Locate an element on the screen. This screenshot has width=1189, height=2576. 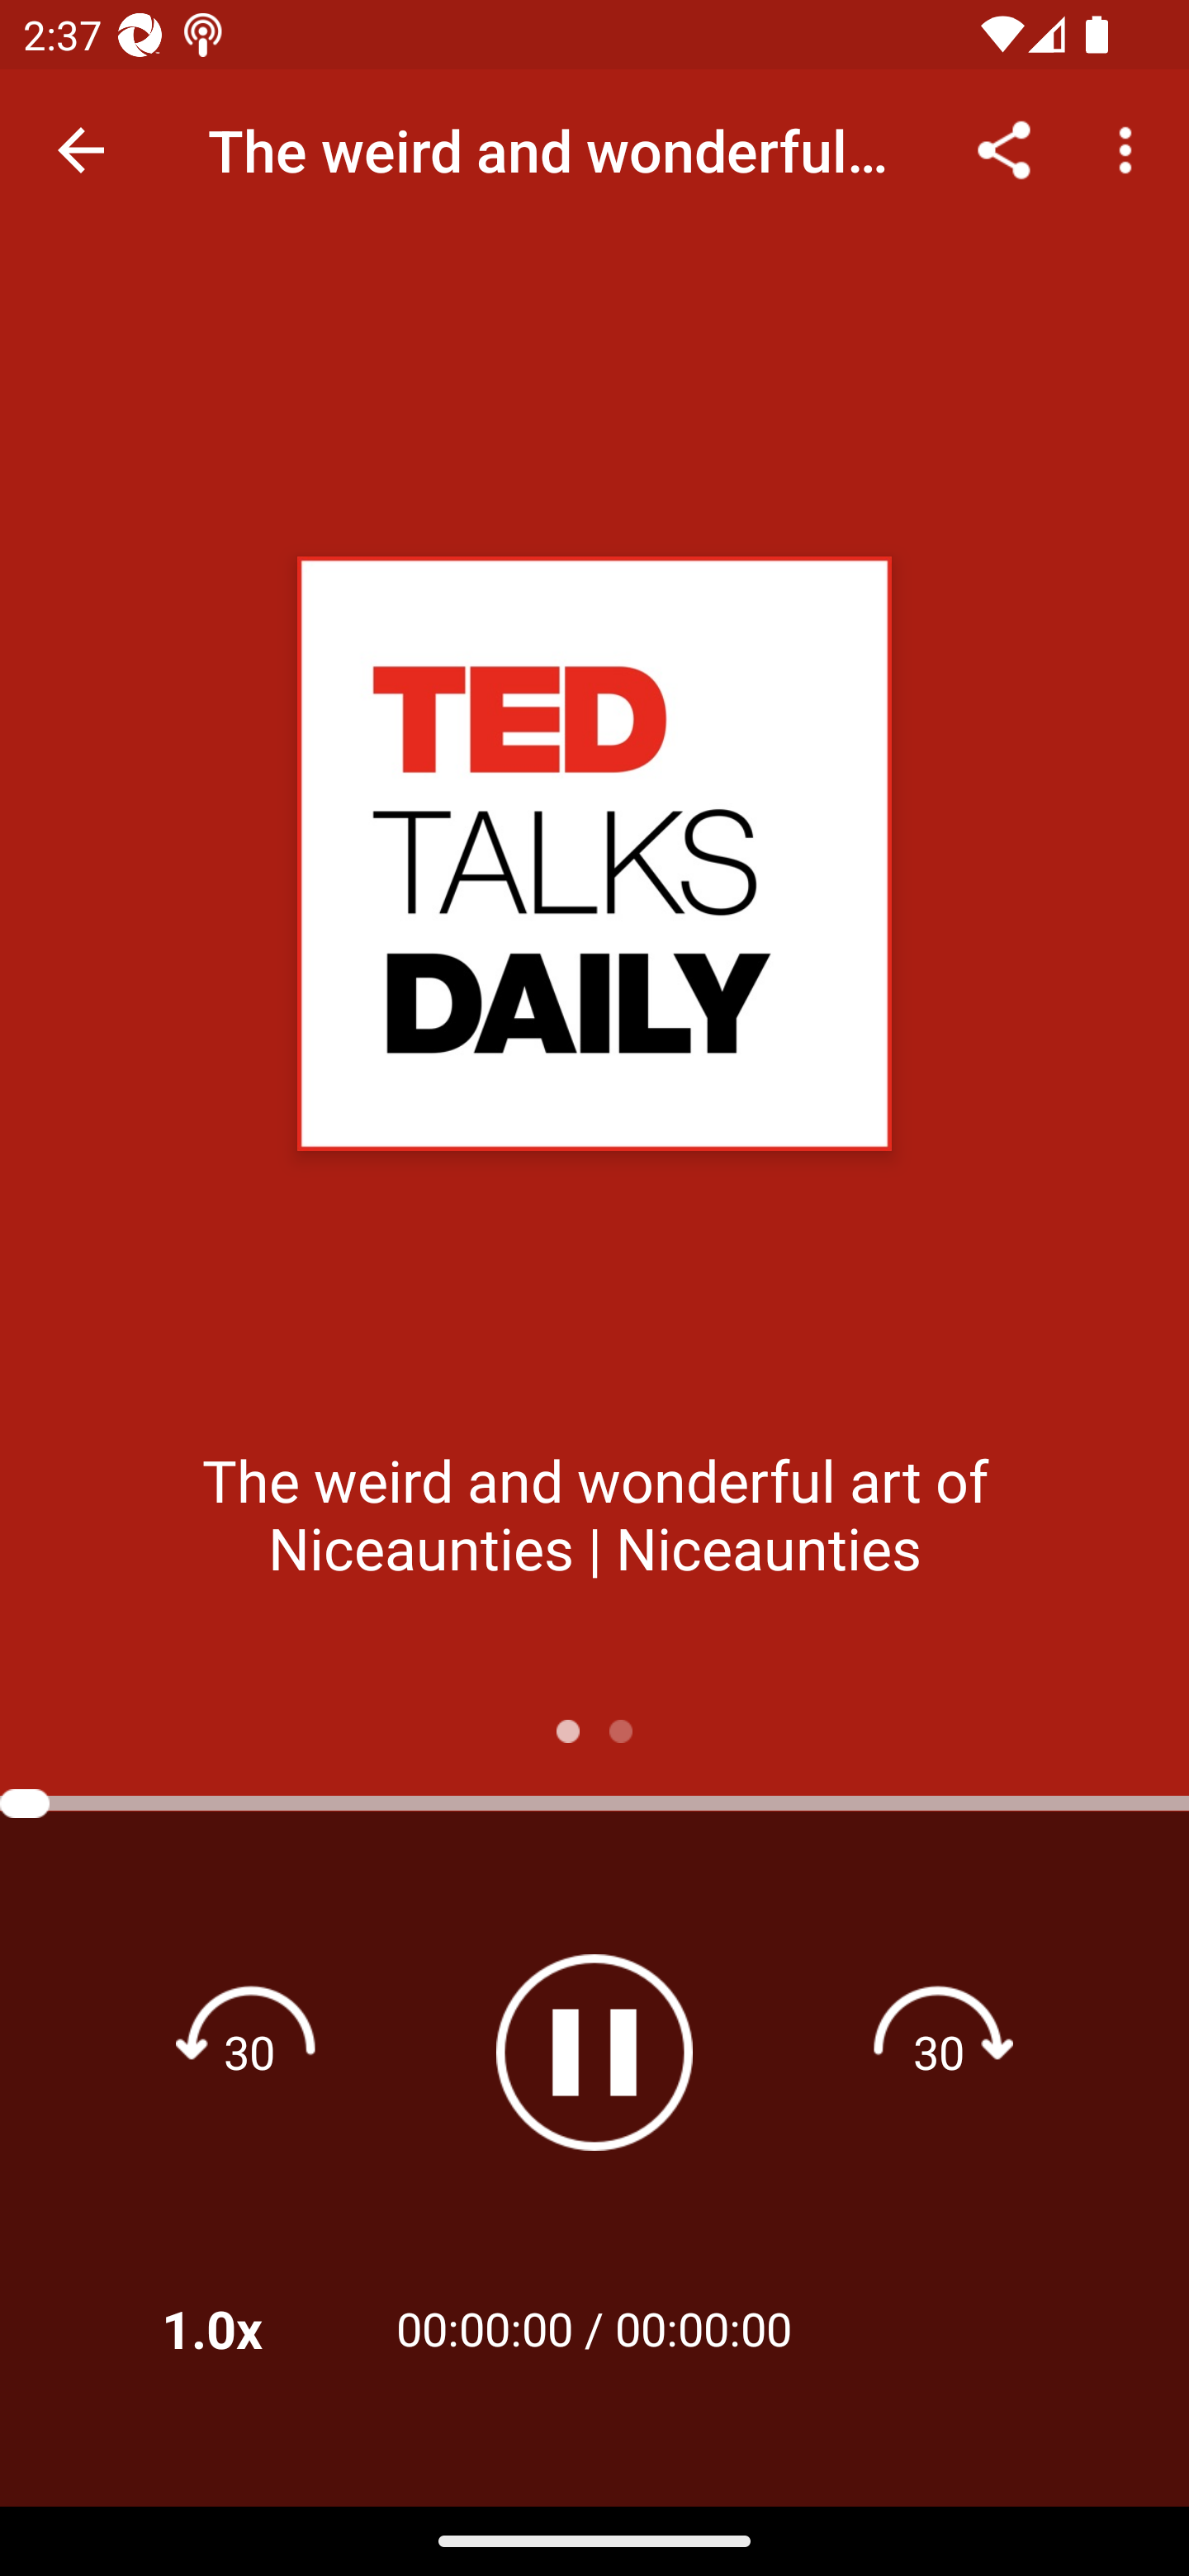
1.0x Playback Speeds is located at coordinates (254, 2328).